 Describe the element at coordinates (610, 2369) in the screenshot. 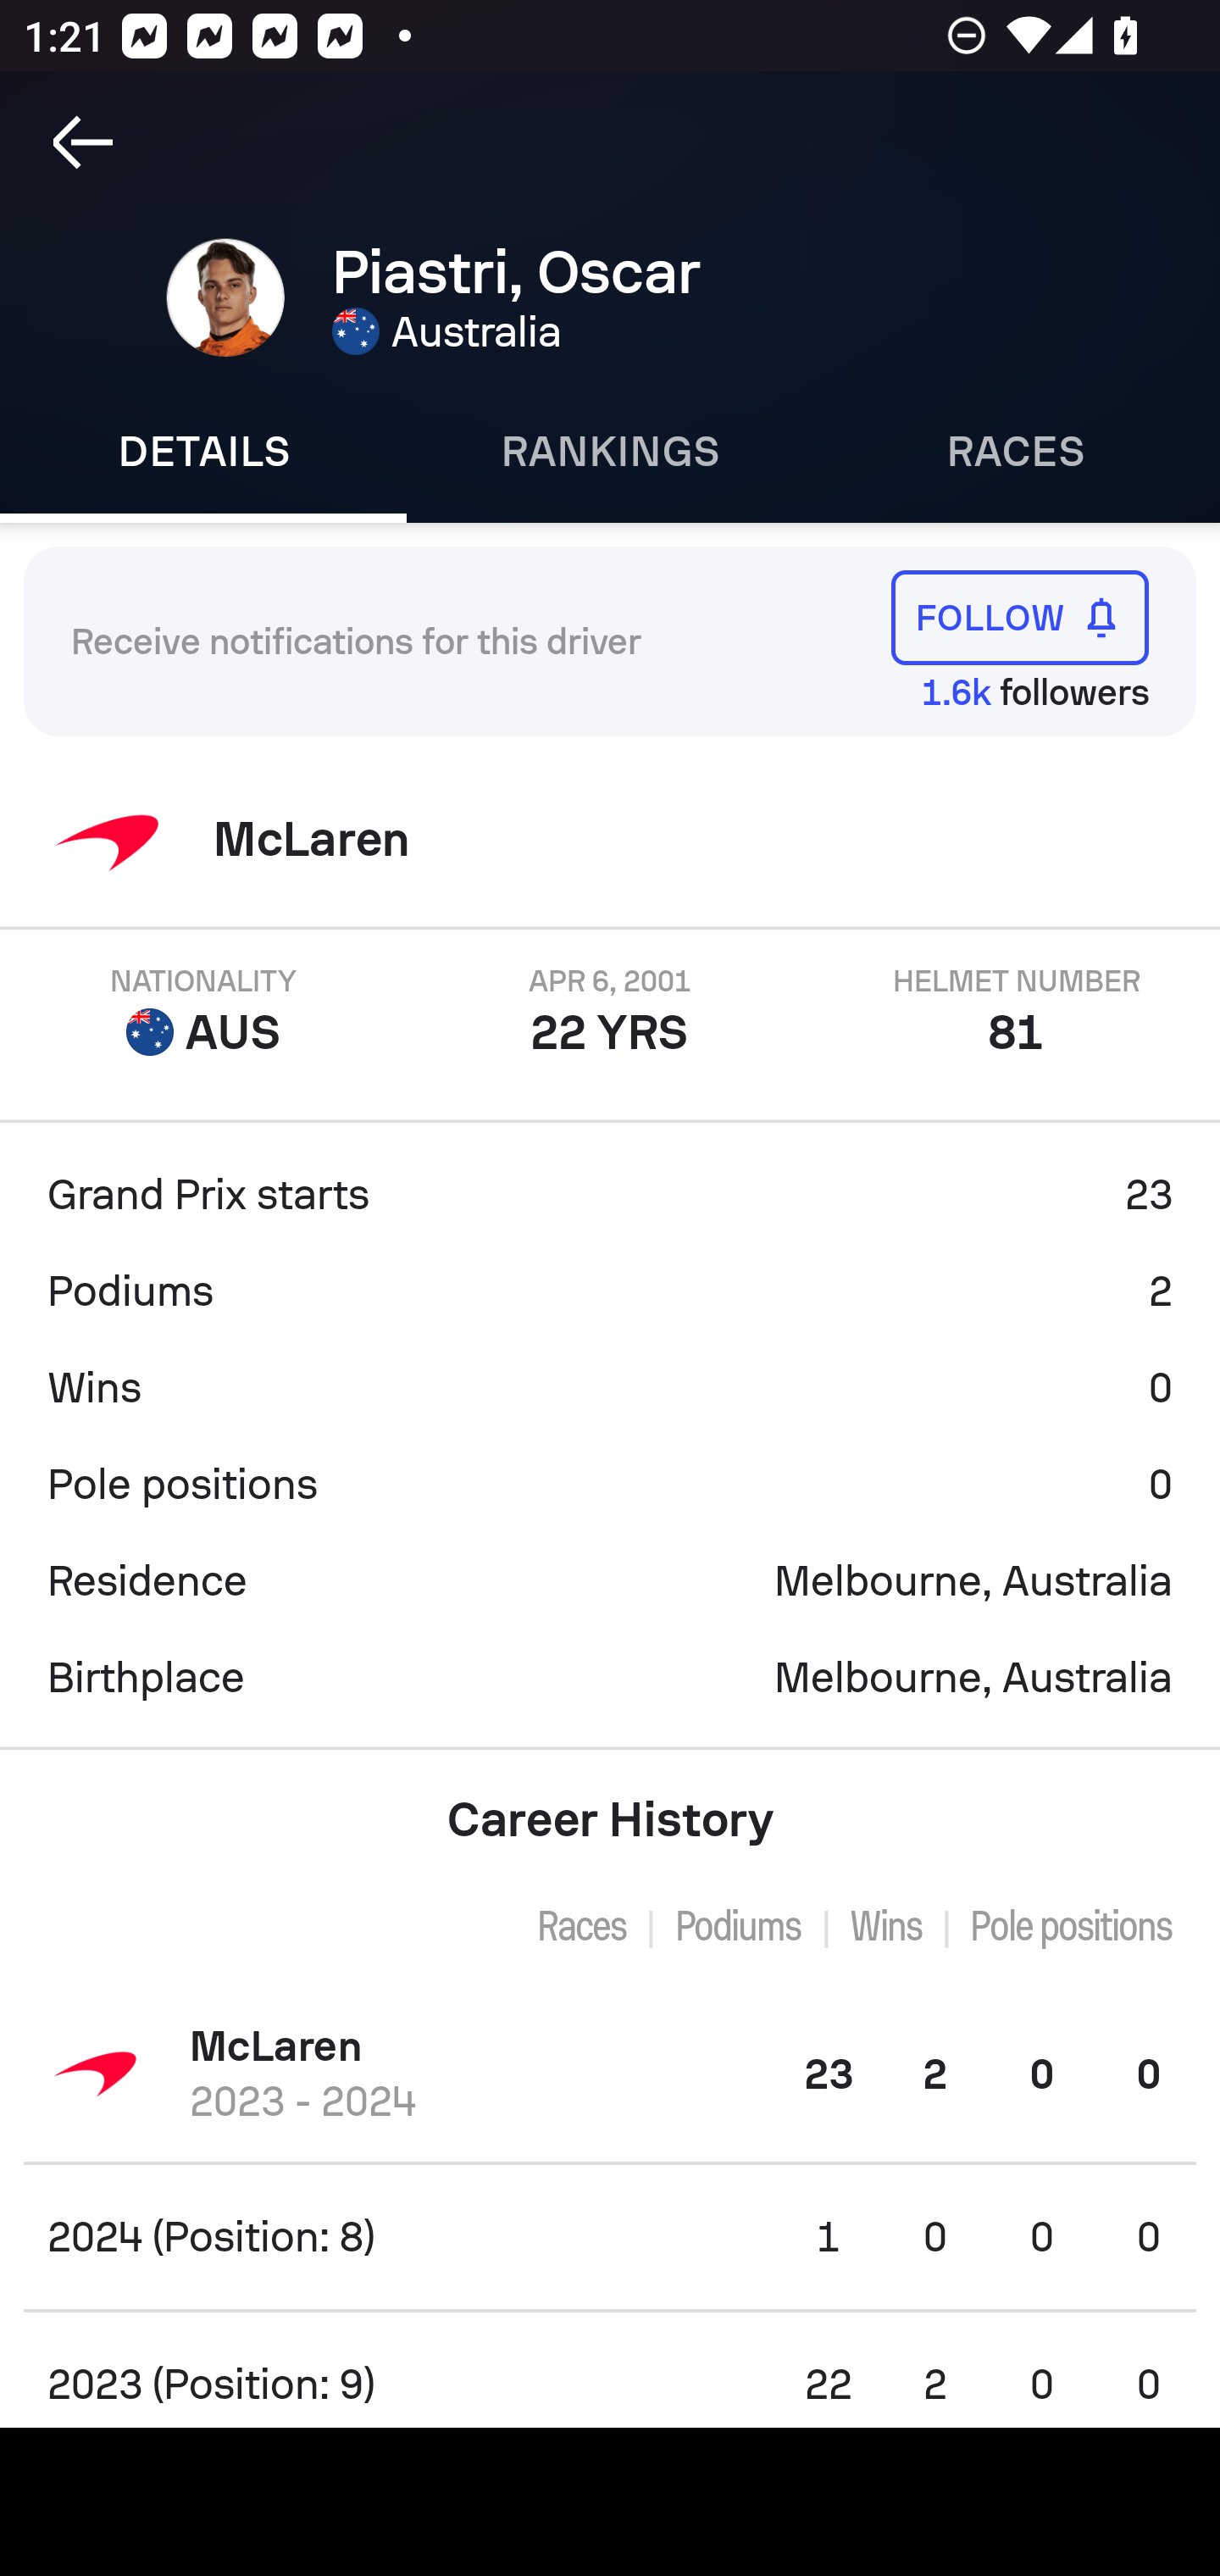

I see `2023 (Position: 9) 22 2 0 0` at that location.